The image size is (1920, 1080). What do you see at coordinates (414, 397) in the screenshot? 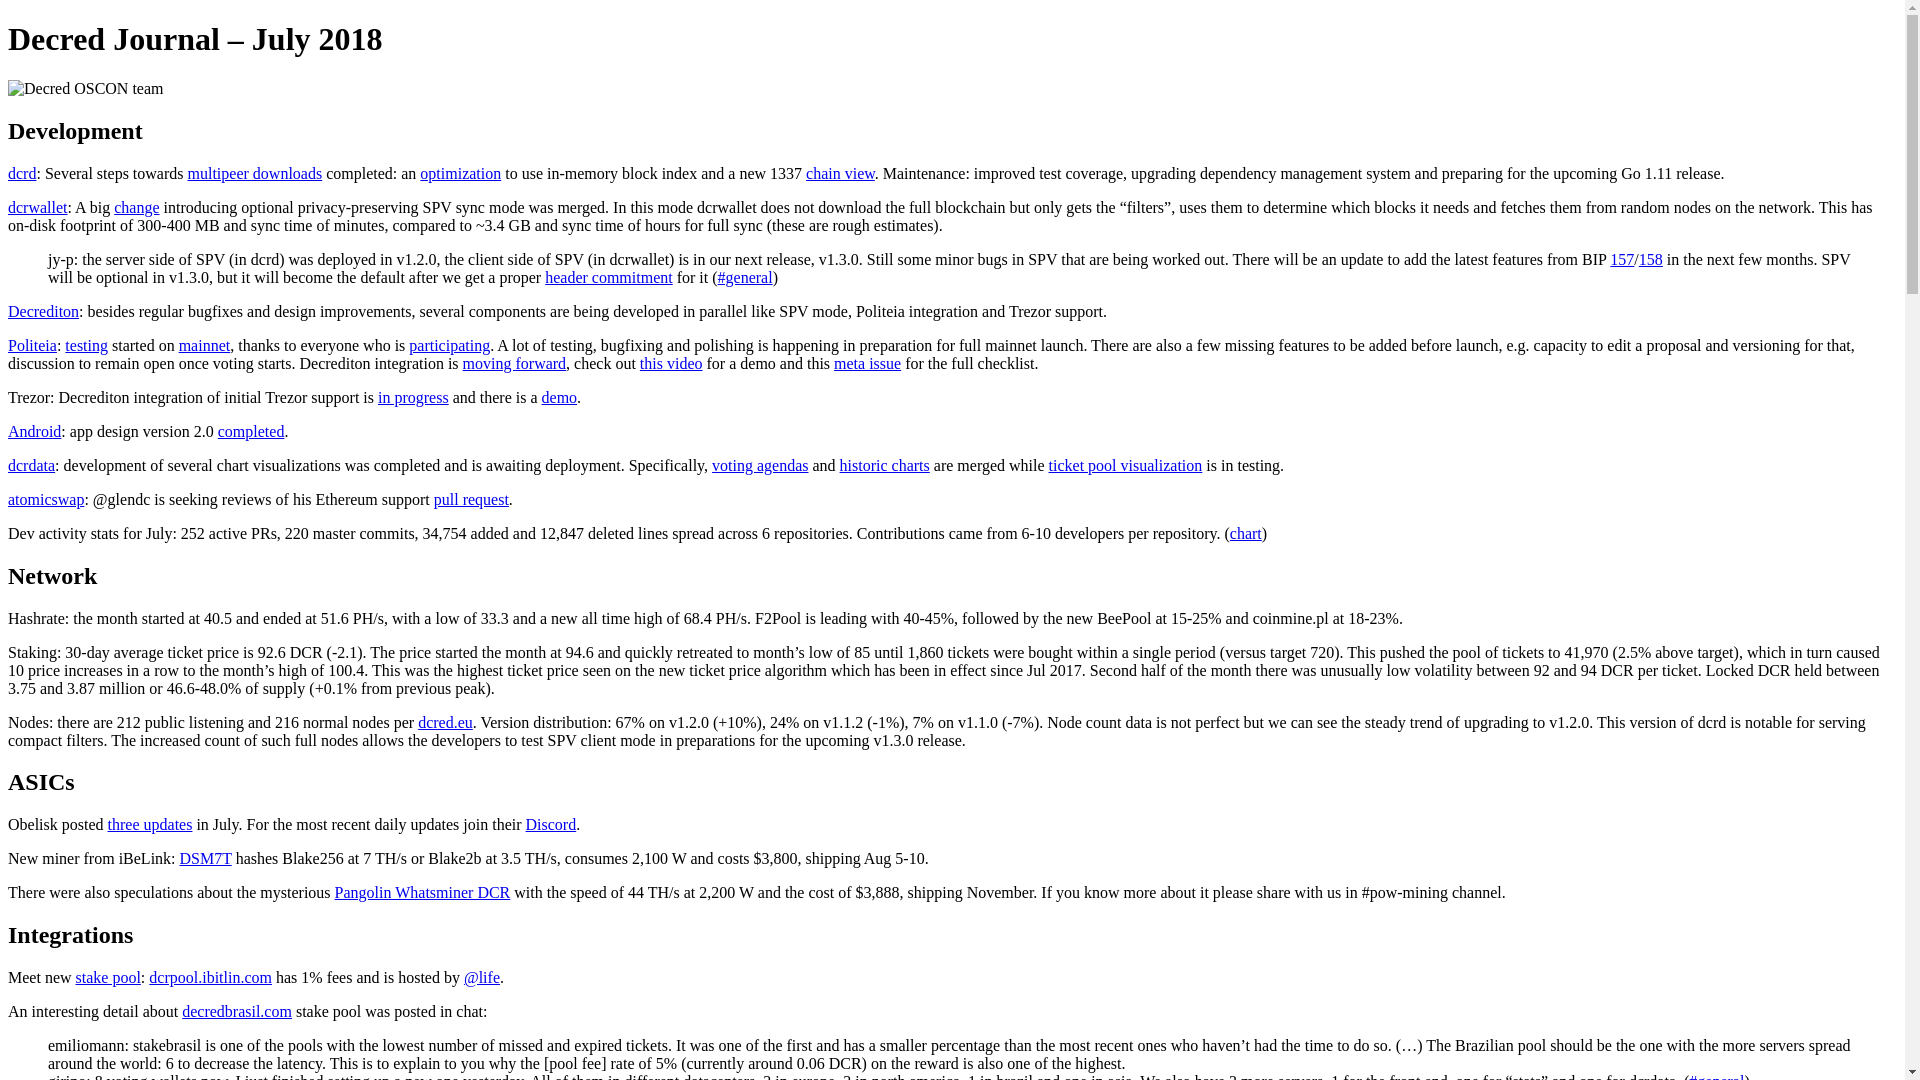
I see `in progress` at bounding box center [414, 397].